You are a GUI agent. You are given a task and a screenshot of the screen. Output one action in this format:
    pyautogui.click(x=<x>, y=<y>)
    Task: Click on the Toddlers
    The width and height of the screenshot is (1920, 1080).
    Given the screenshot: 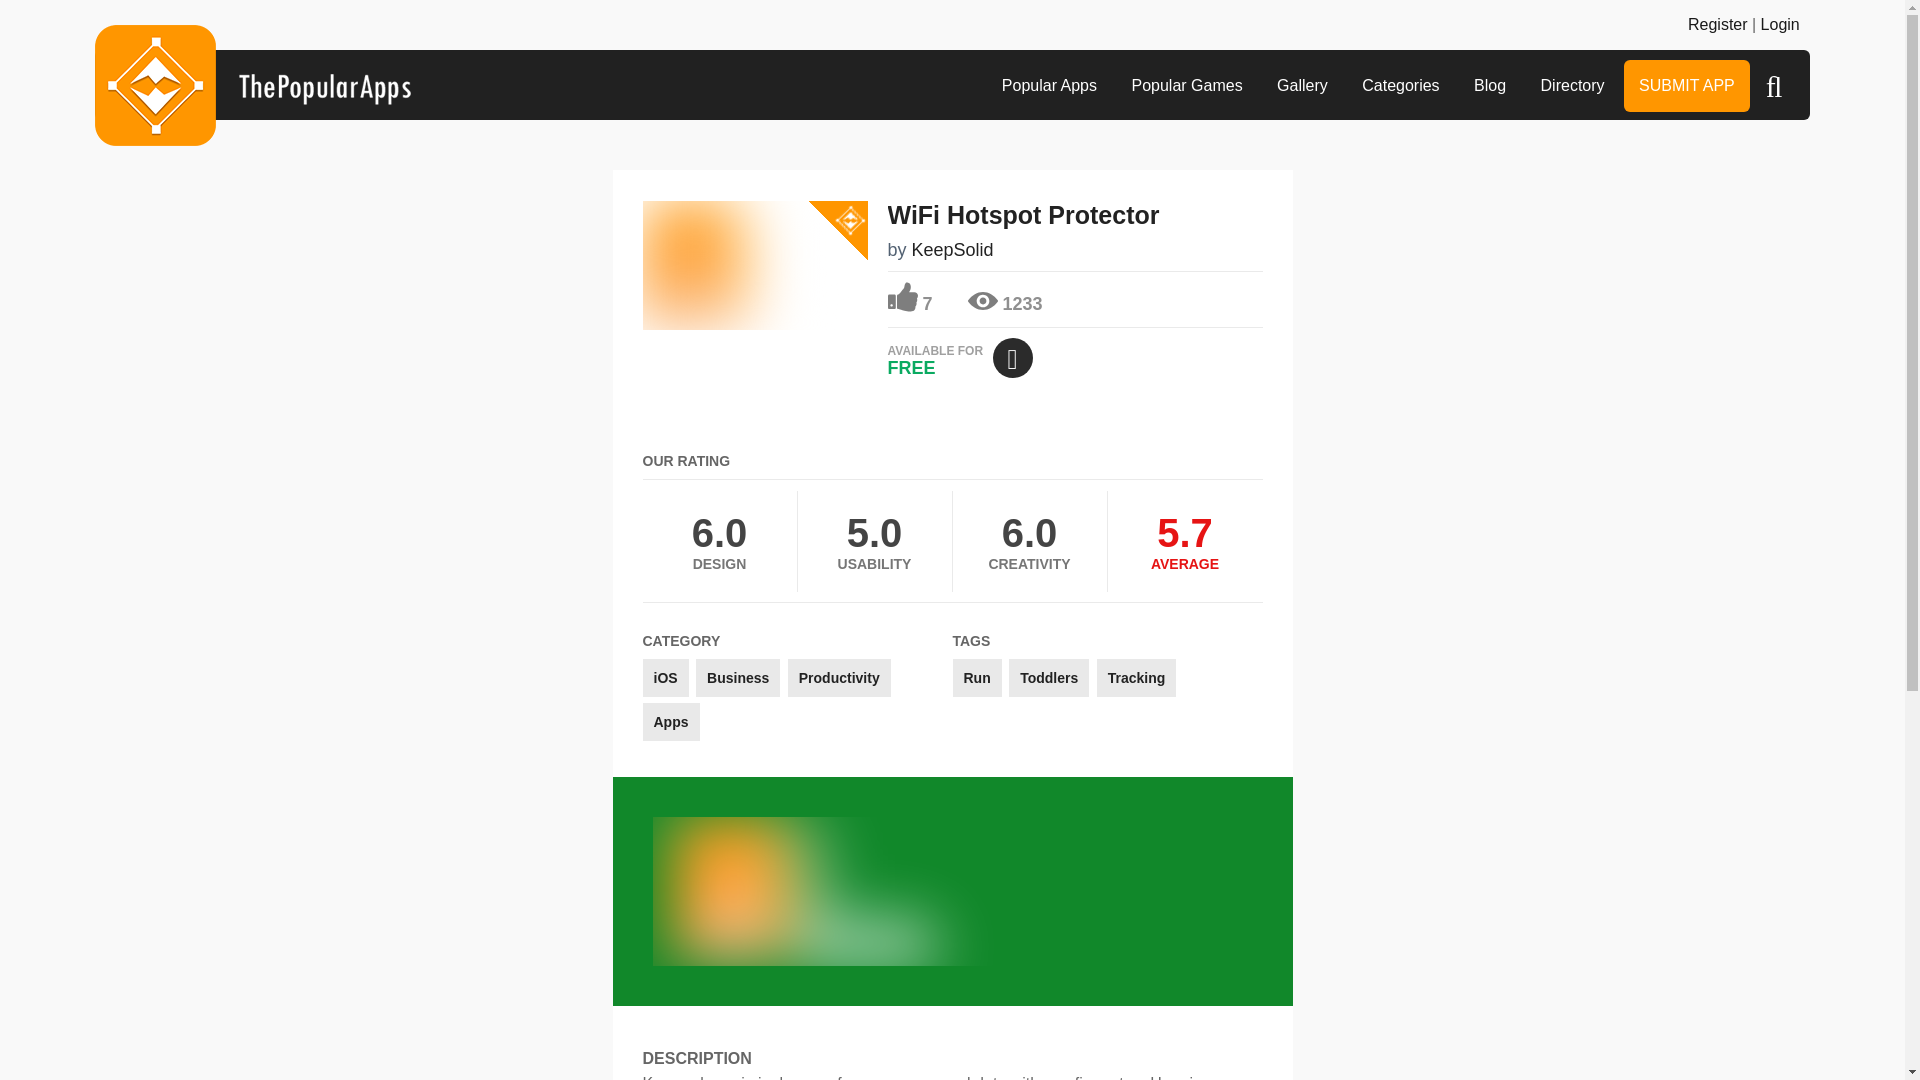 What is the action you would take?
    pyautogui.click(x=1048, y=677)
    